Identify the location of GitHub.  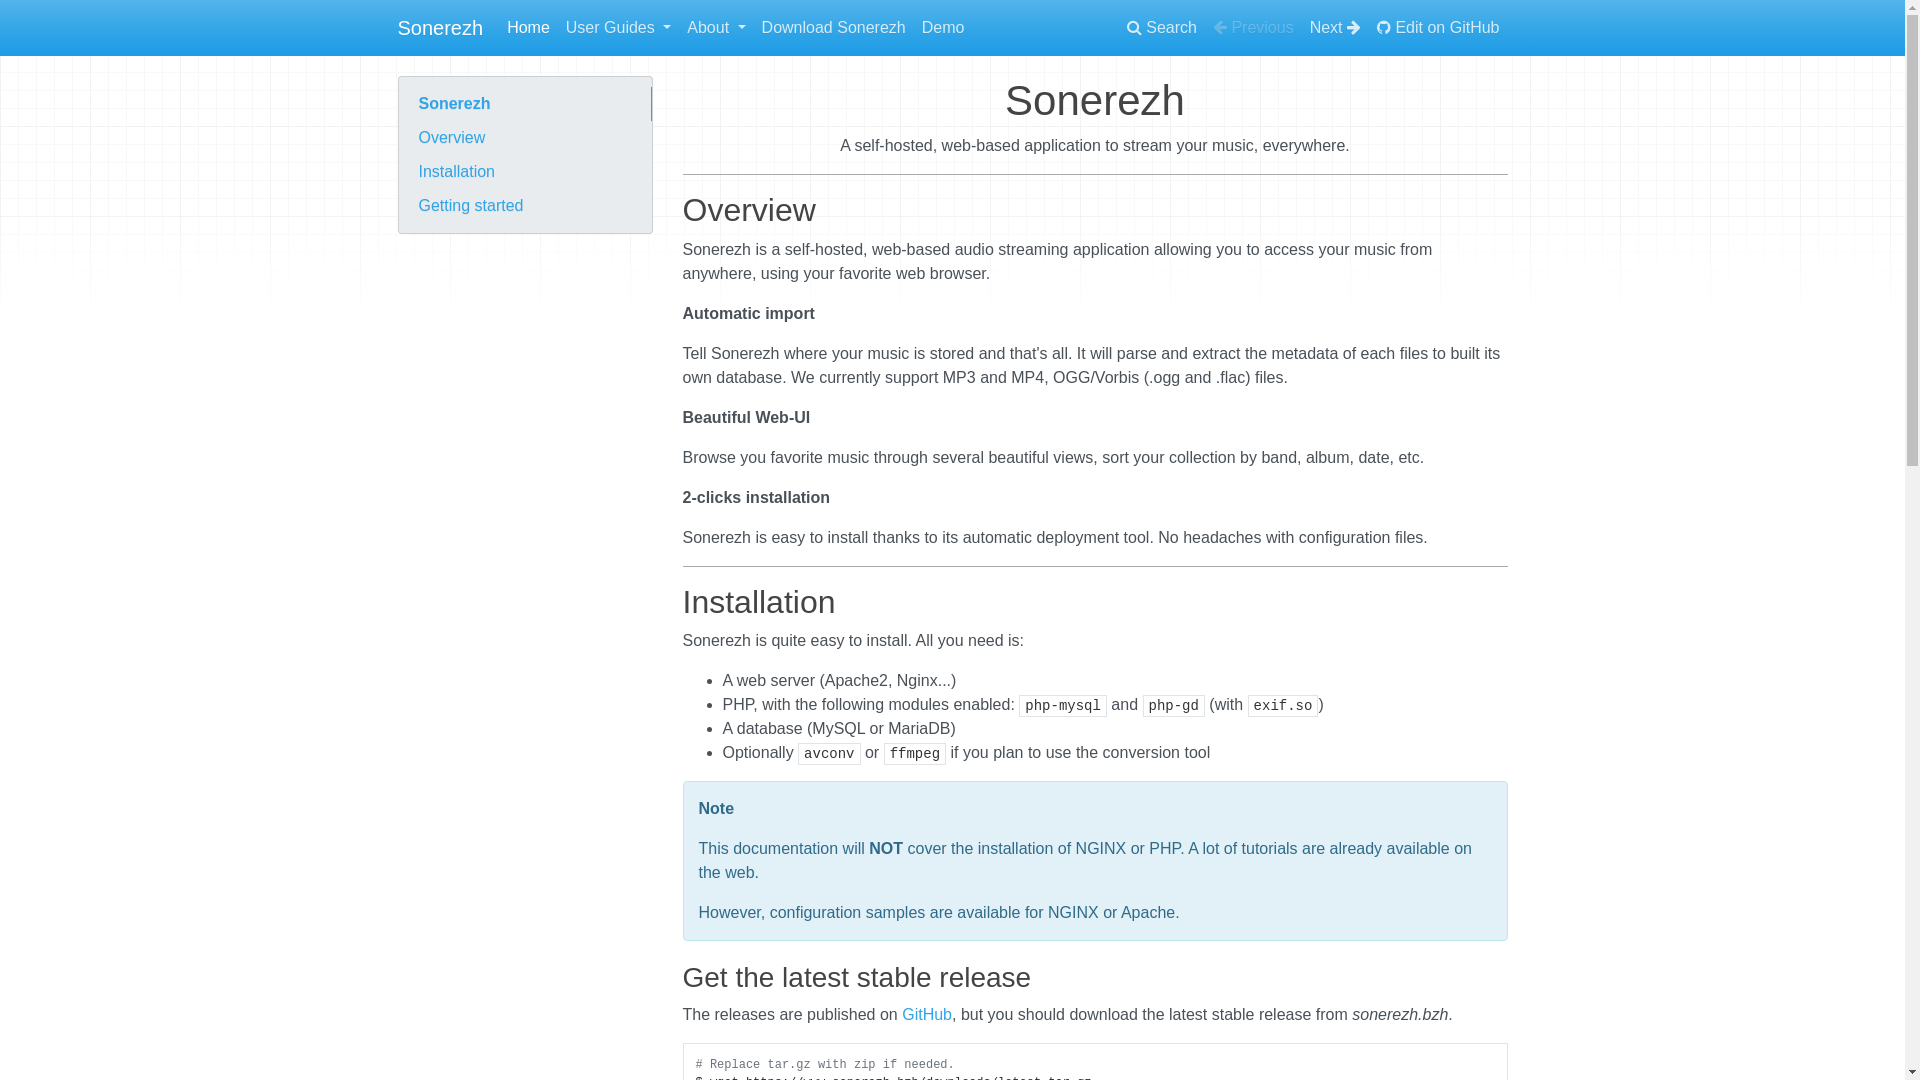
(927, 1014).